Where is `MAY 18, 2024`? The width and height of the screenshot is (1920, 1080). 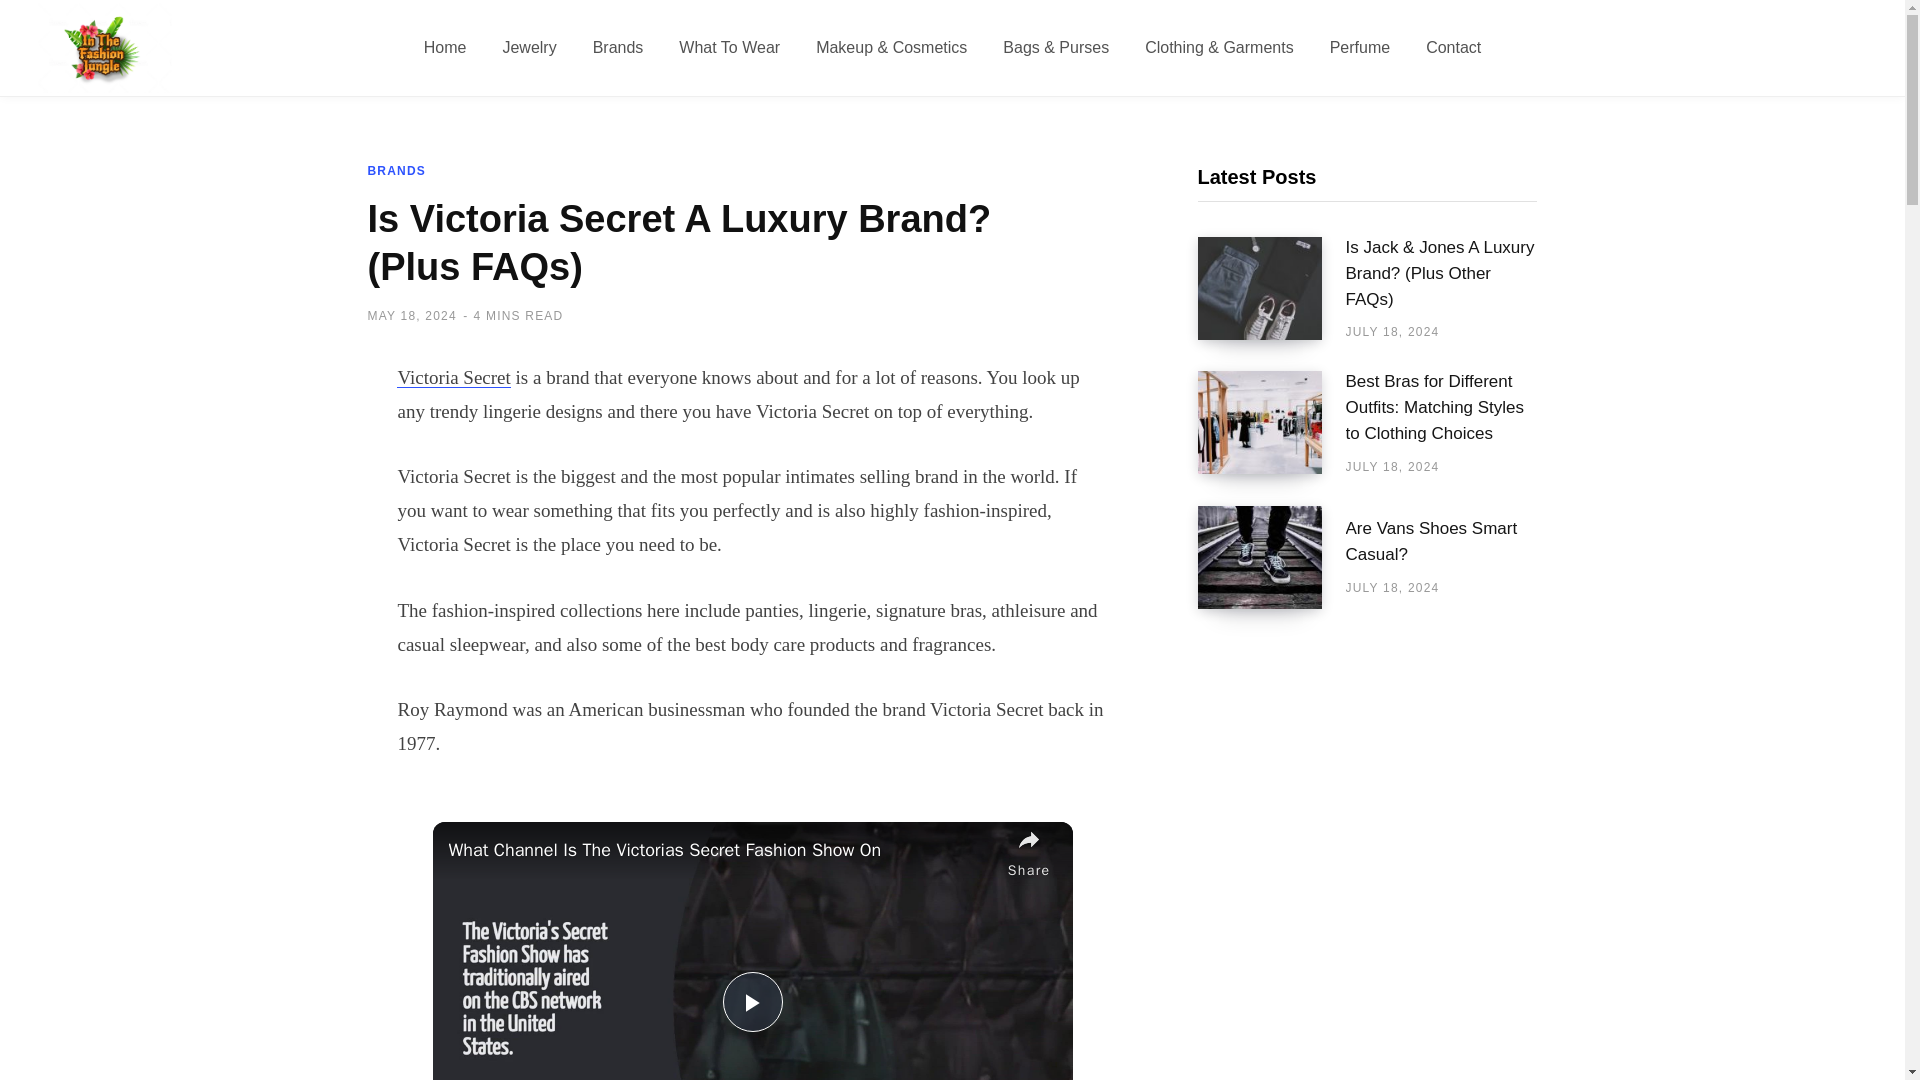 MAY 18, 2024 is located at coordinates (412, 315).